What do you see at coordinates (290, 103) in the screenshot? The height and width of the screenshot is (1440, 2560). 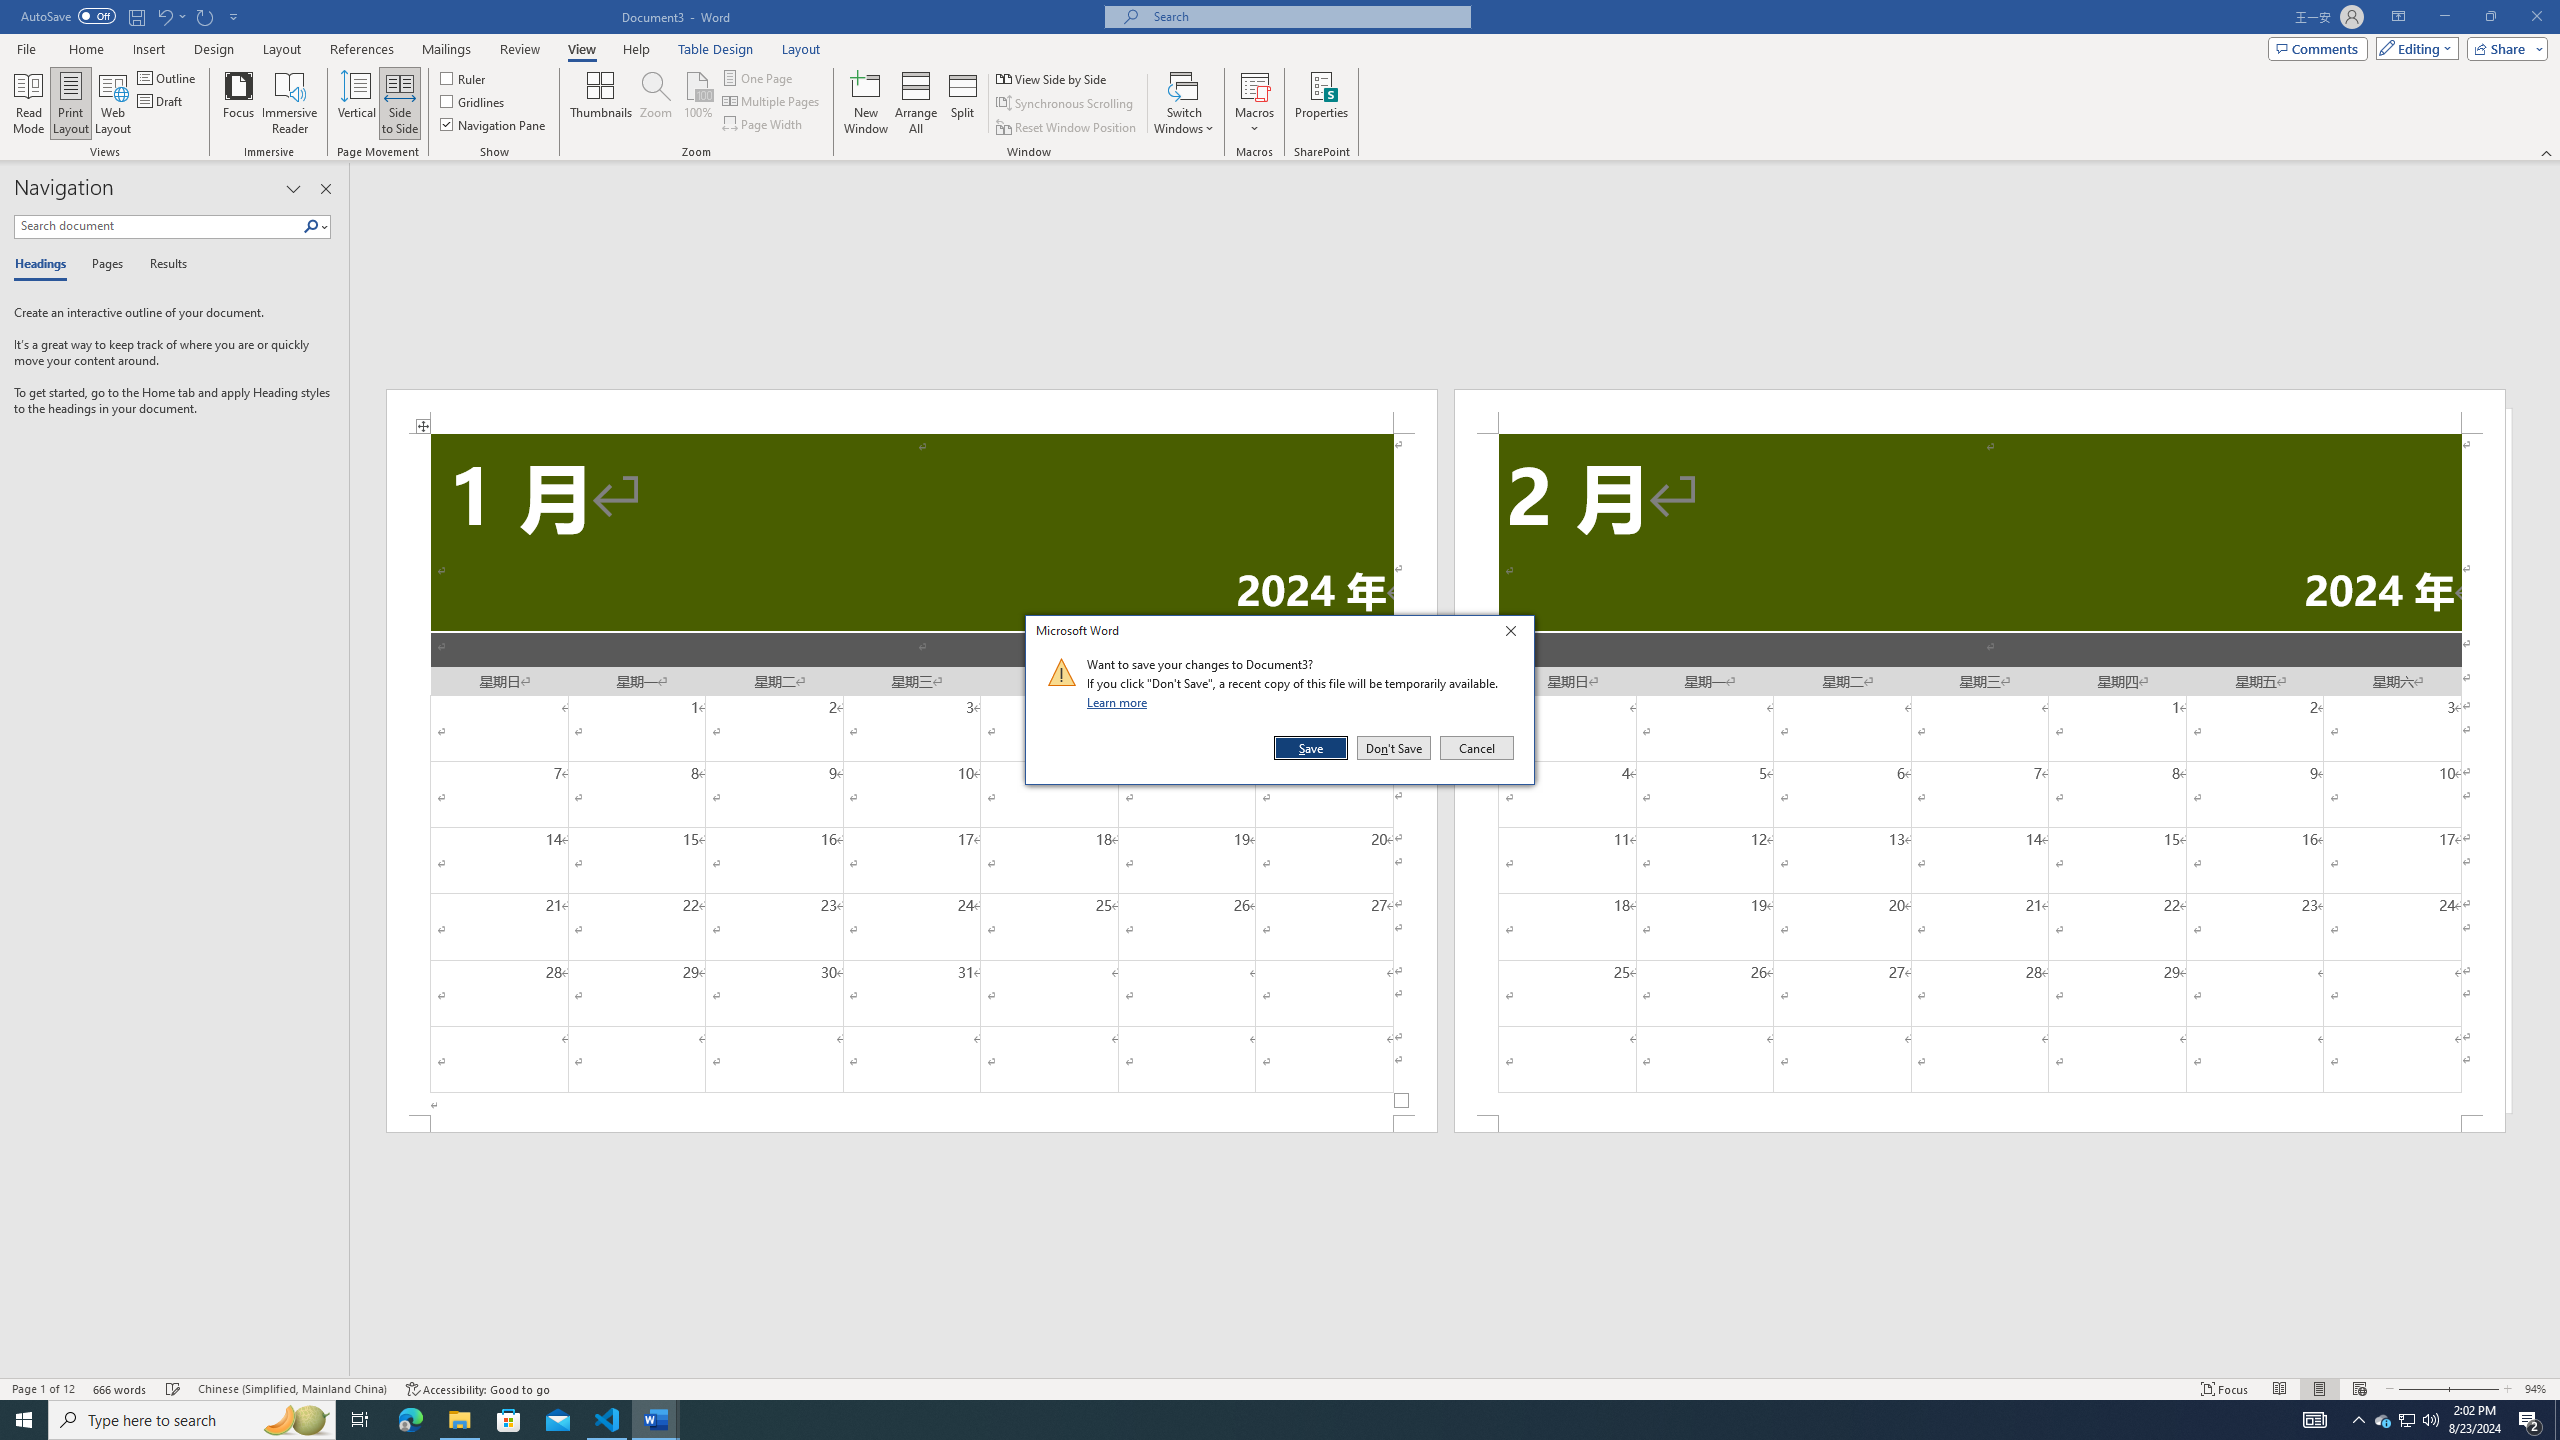 I see `Immersive Reader` at bounding box center [290, 103].